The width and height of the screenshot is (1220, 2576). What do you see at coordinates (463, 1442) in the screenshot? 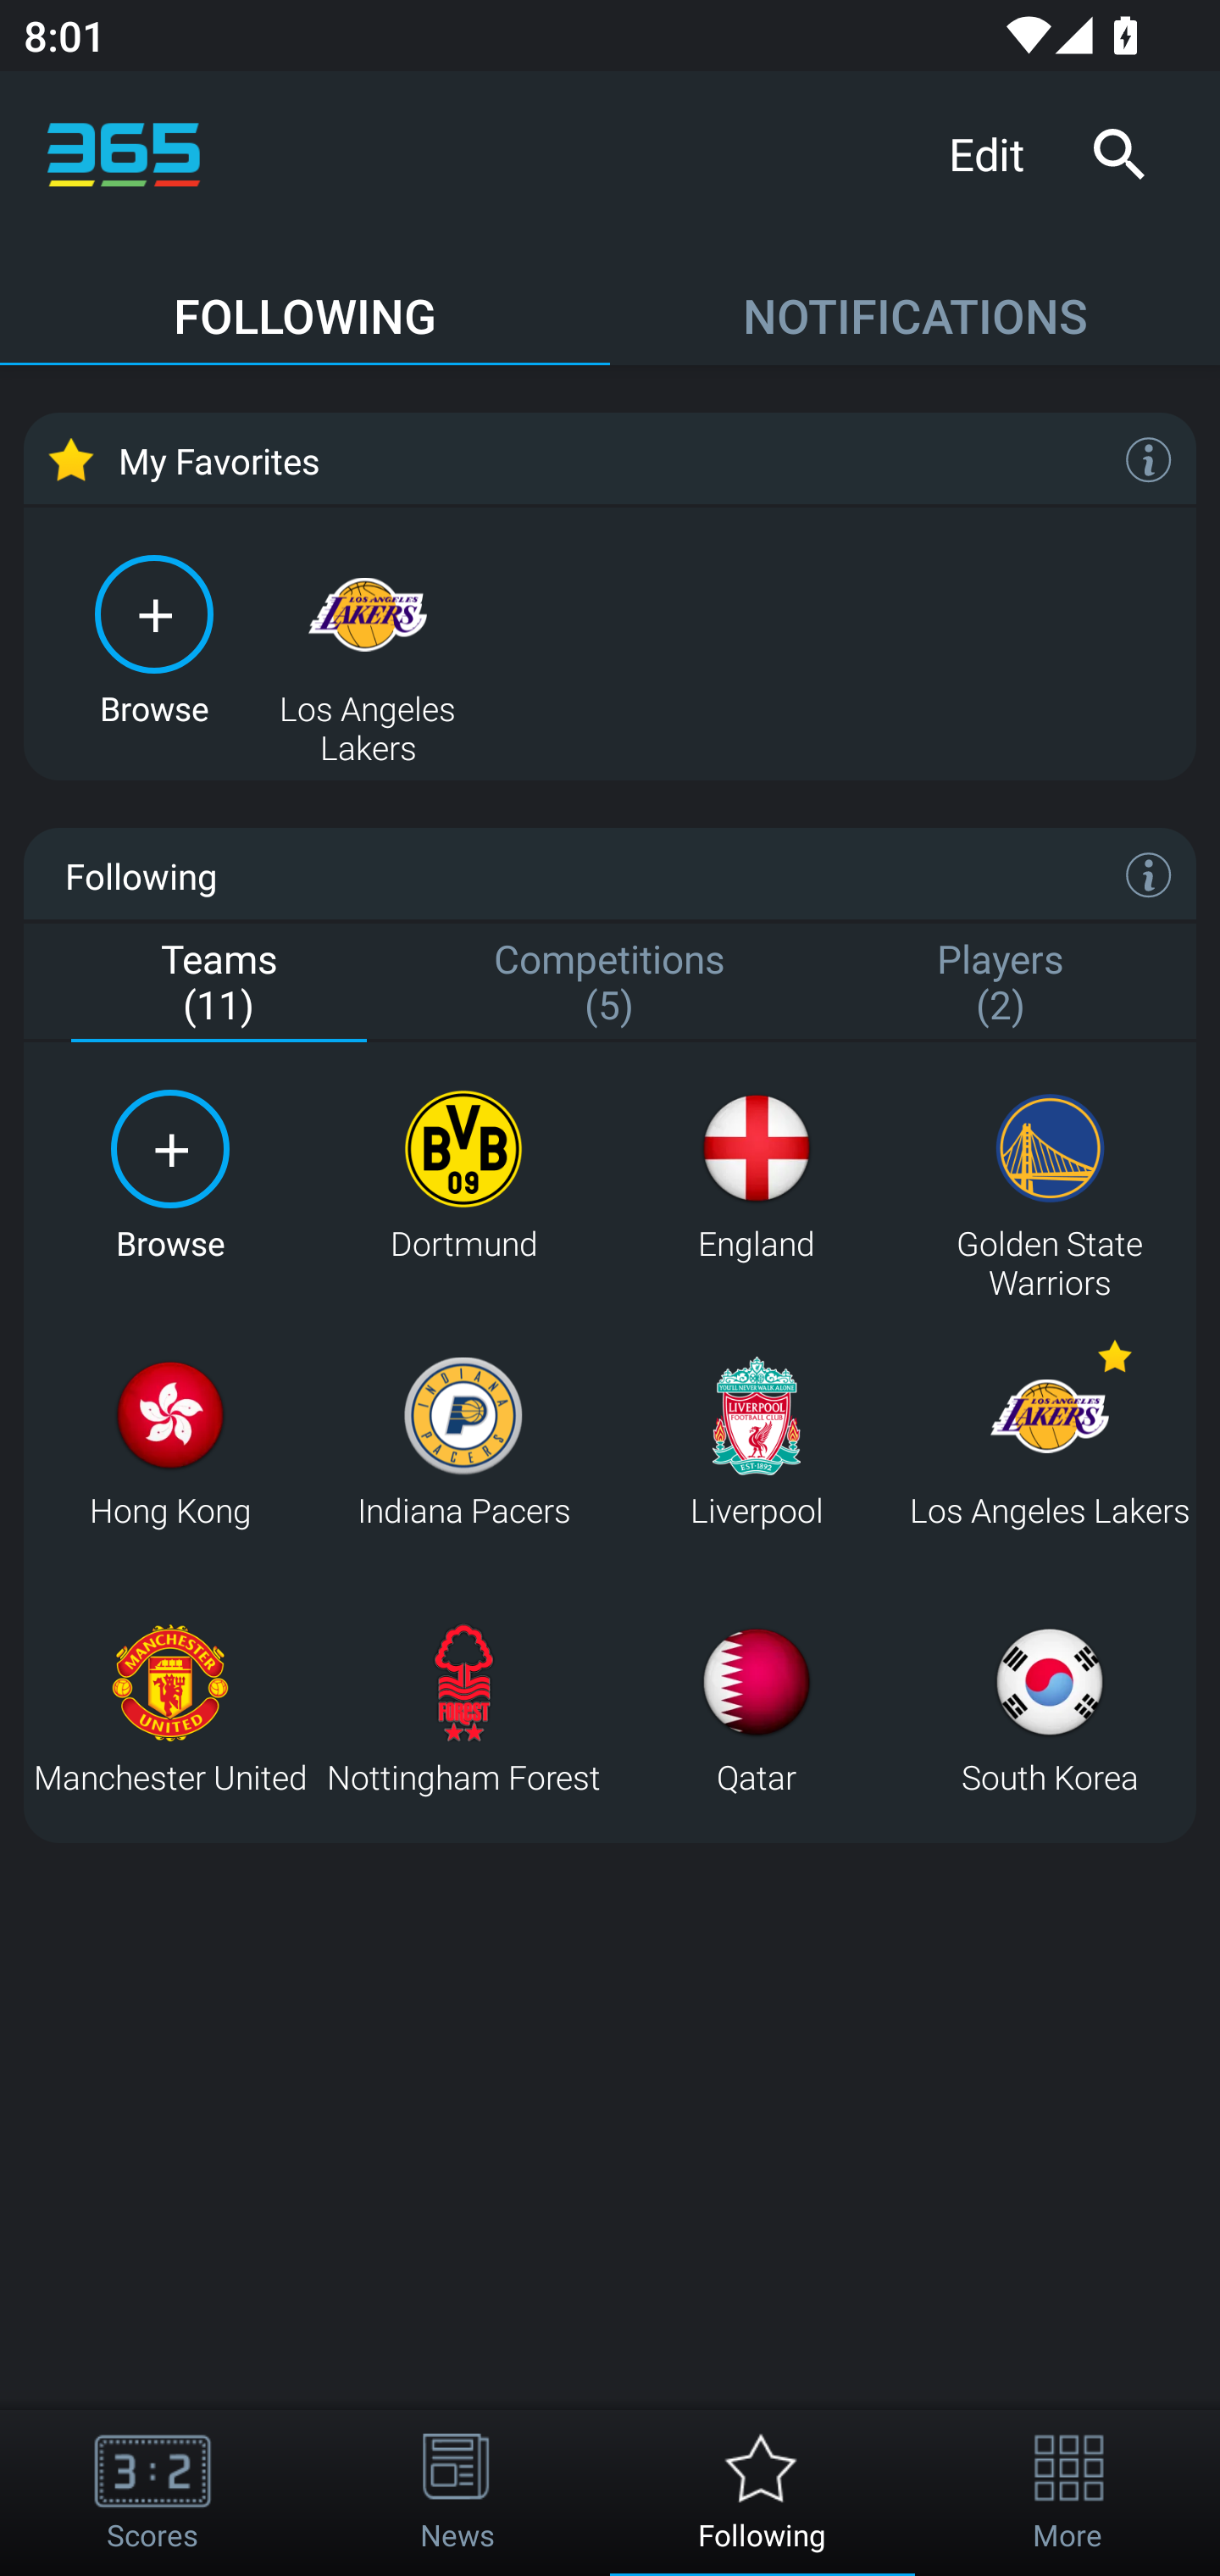
I see `Indiana Pacers` at bounding box center [463, 1442].